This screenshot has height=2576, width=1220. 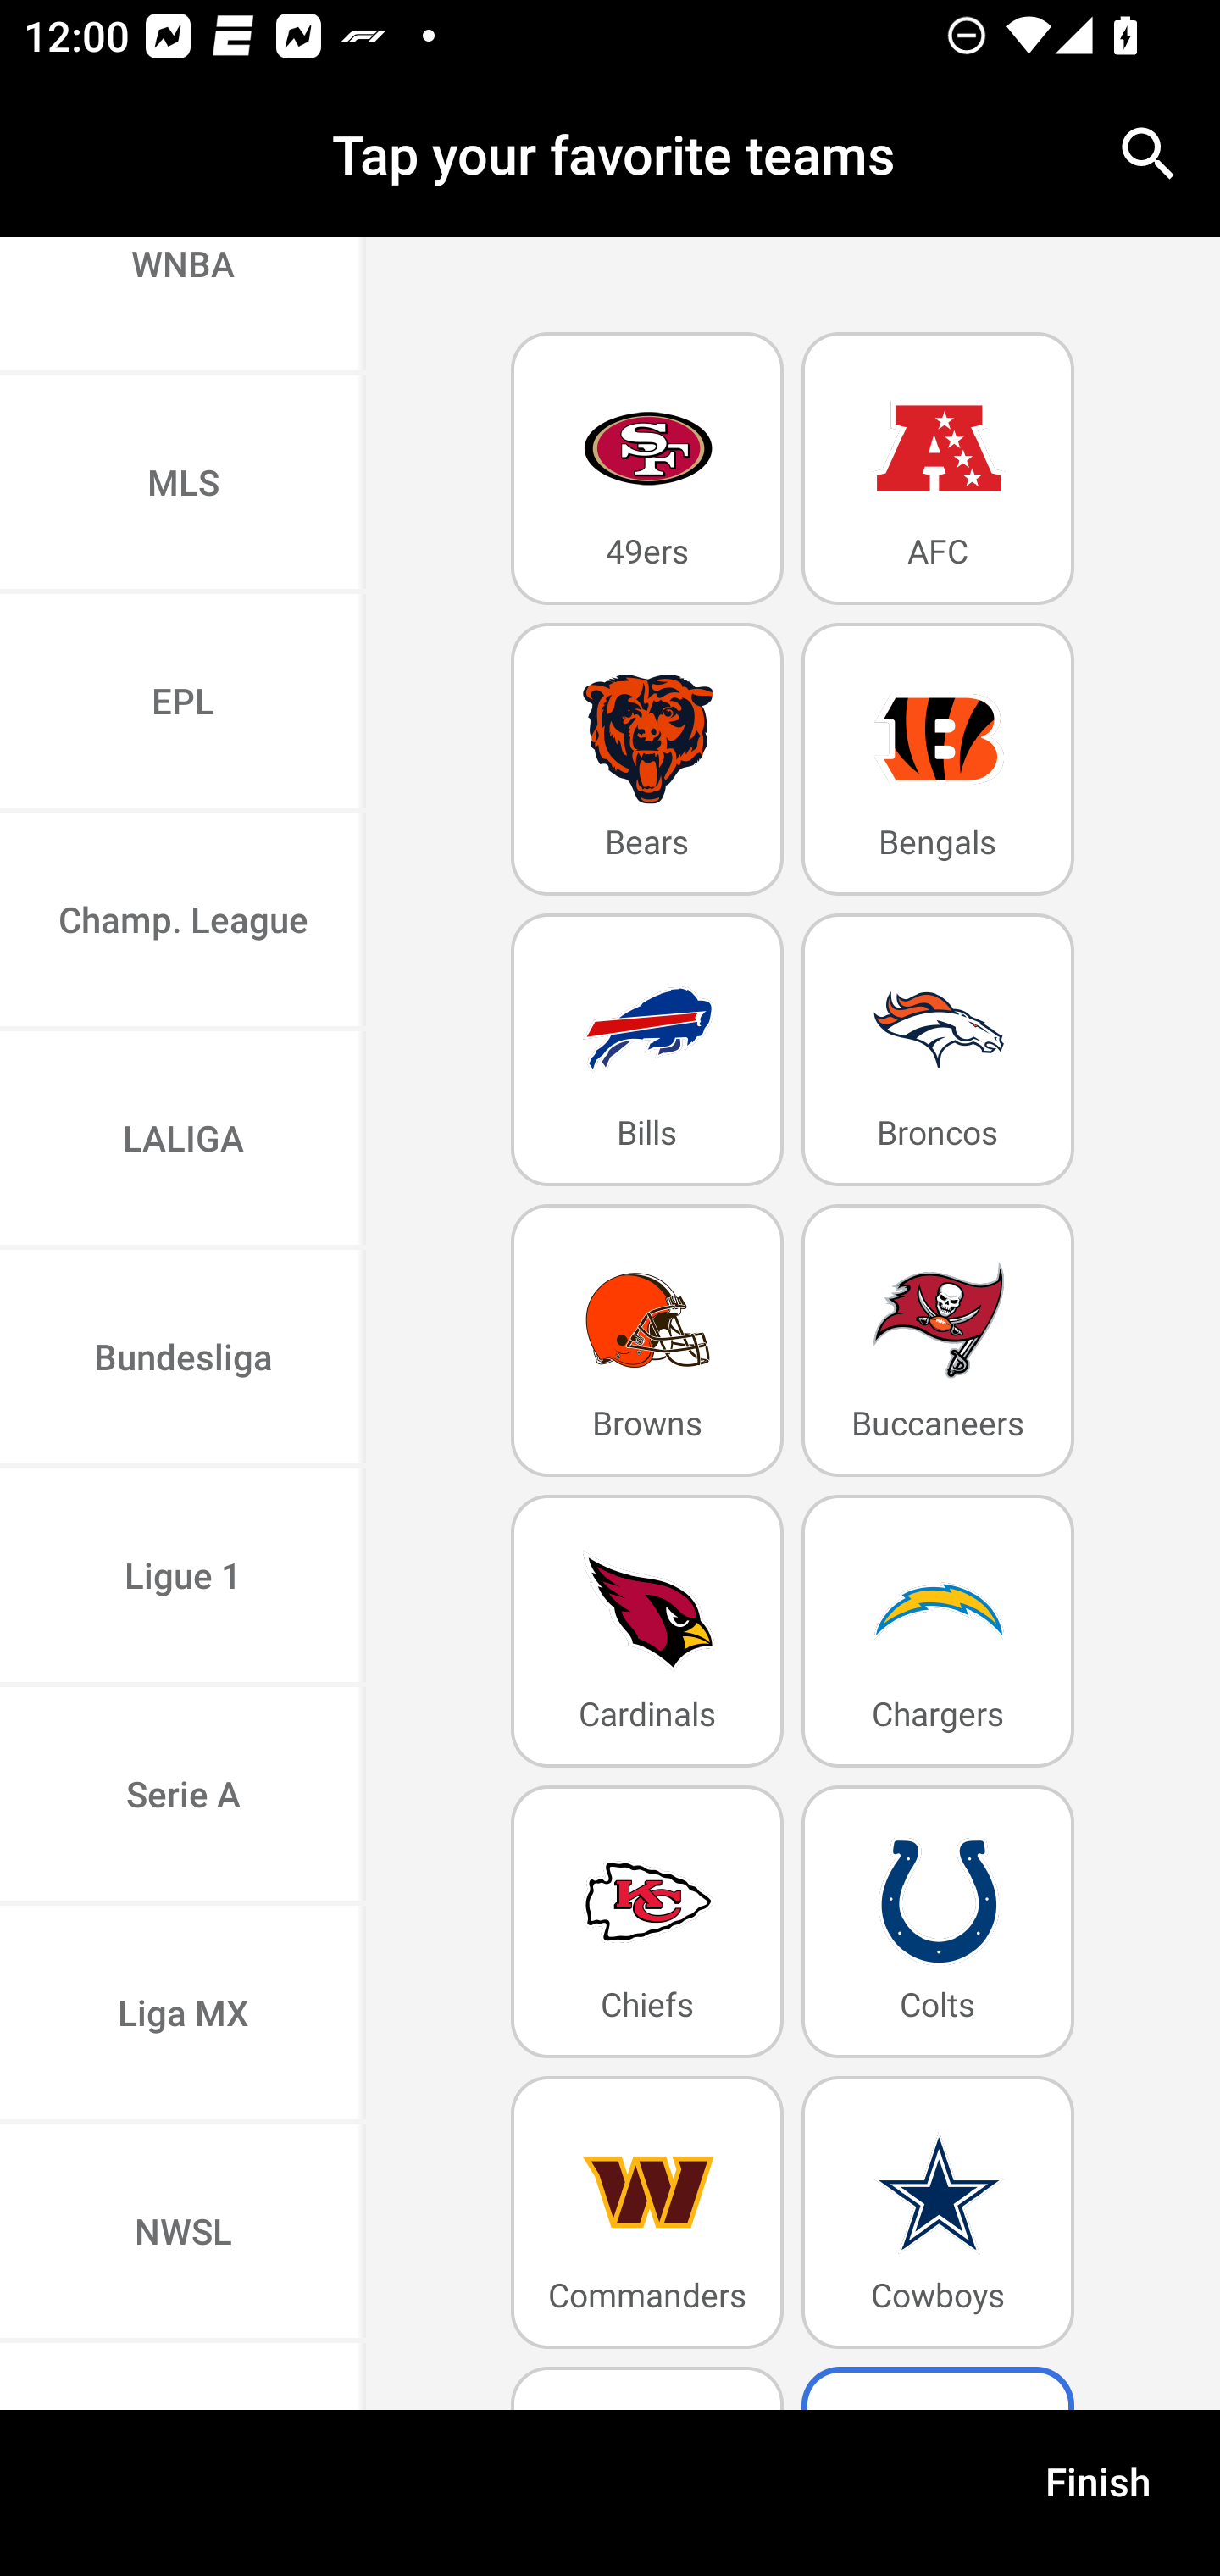 What do you see at coordinates (938, 759) in the screenshot?
I see `Bengals` at bounding box center [938, 759].